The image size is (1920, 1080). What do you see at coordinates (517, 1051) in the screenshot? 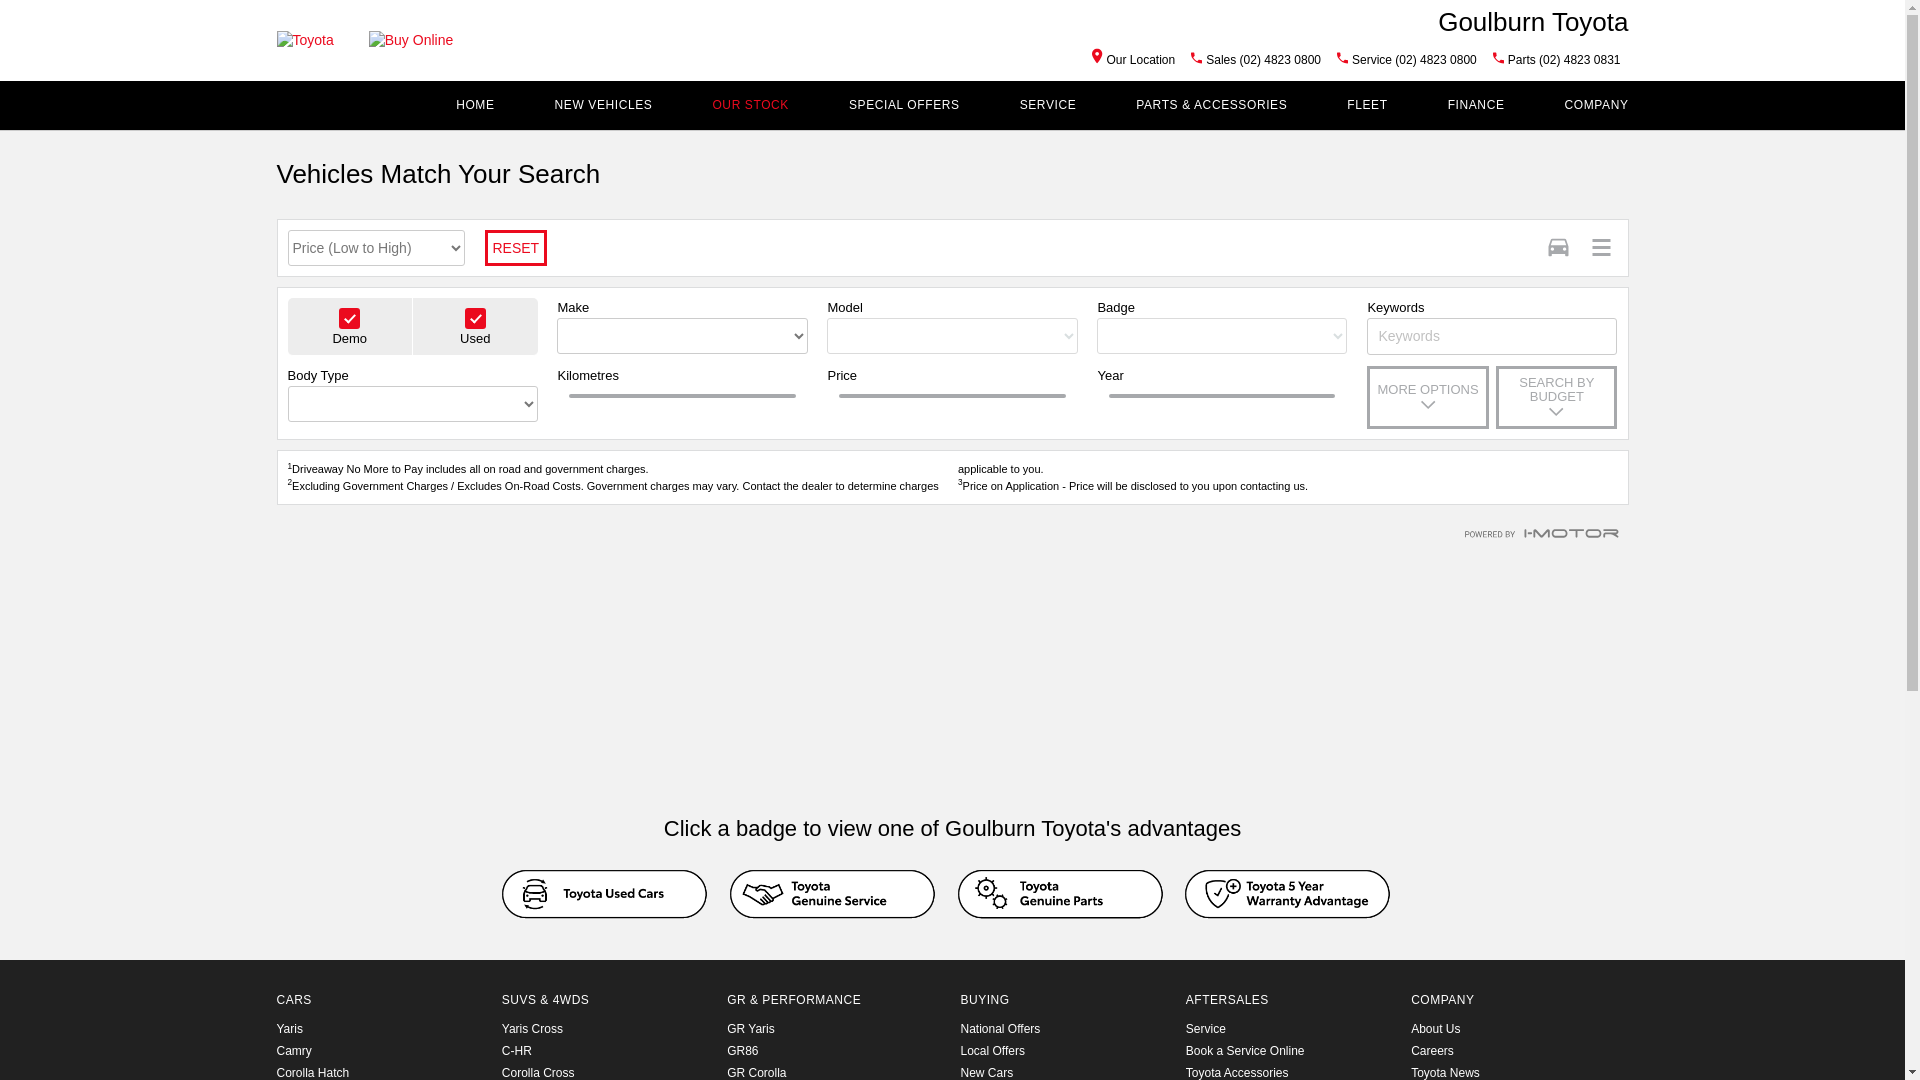
I see `C-HR` at bounding box center [517, 1051].